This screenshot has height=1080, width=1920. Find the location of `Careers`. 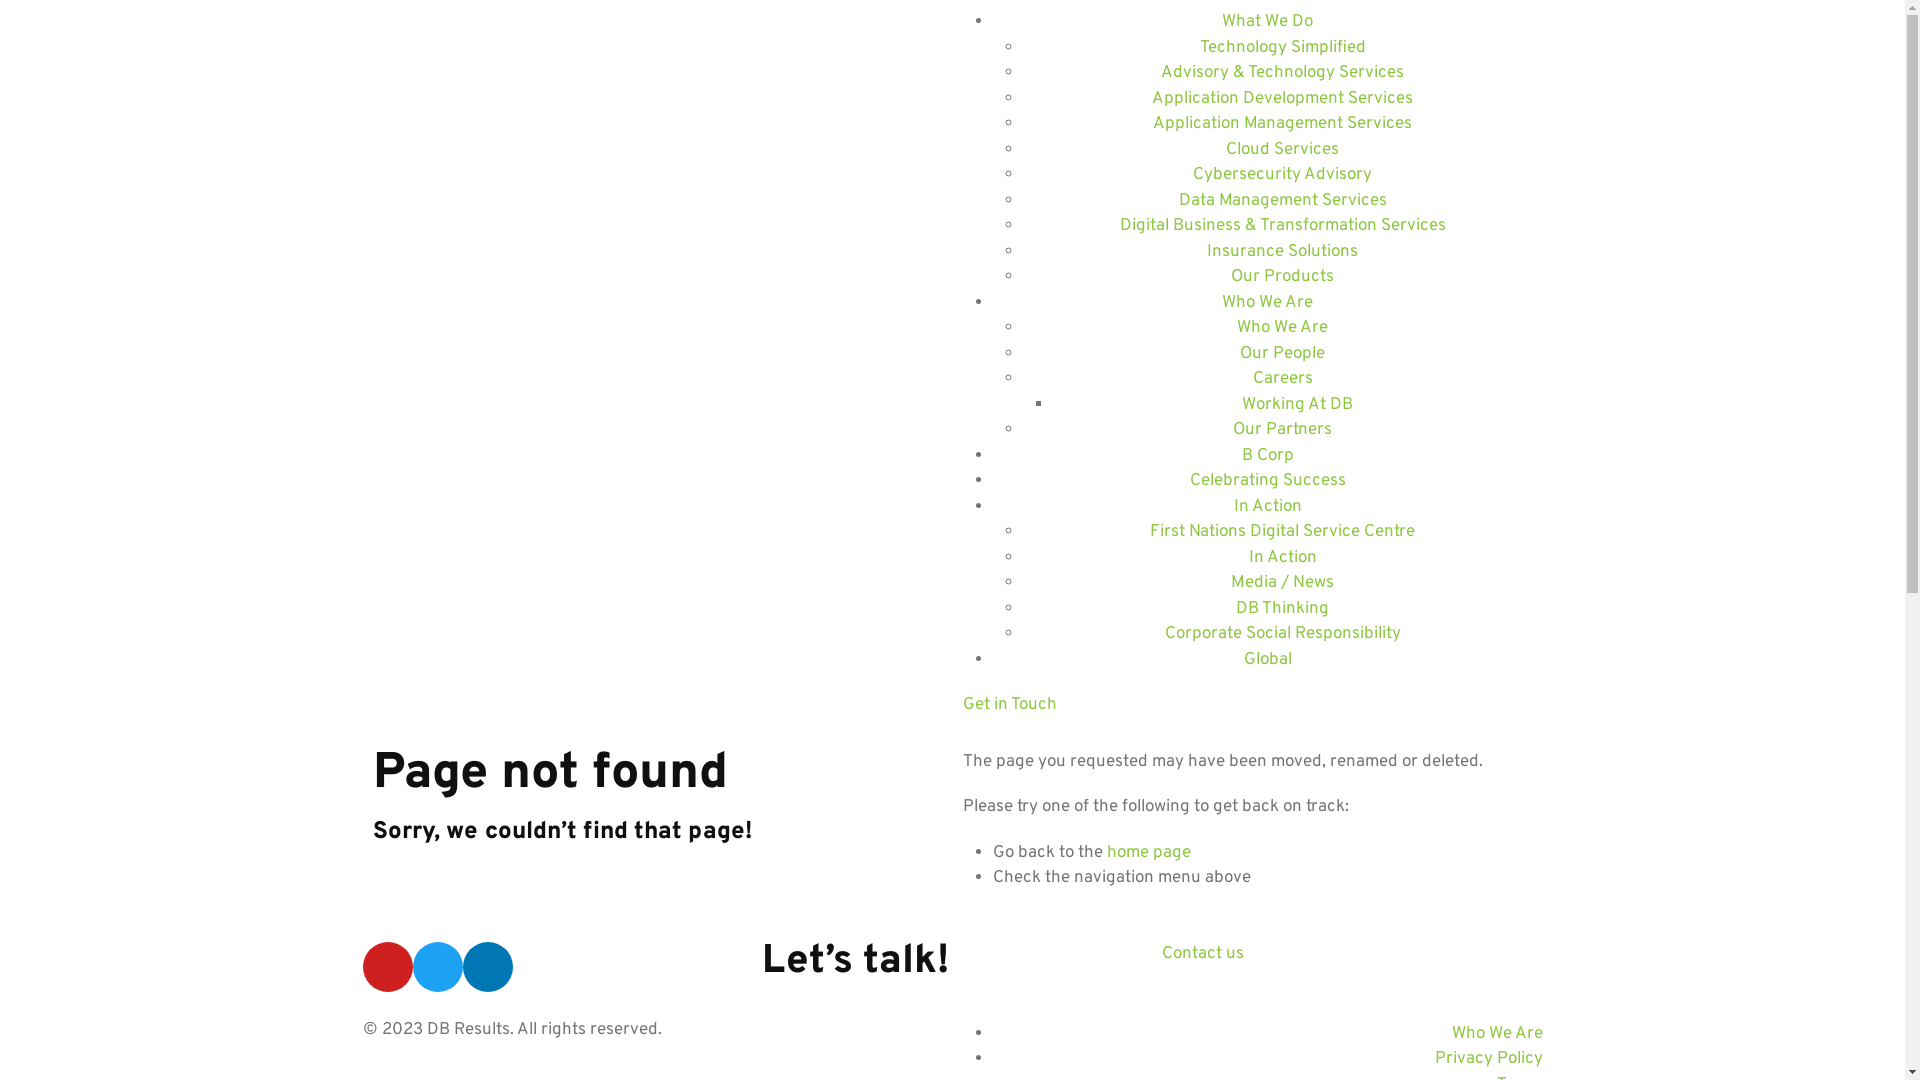

Careers is located at coordinates (1282, 379).